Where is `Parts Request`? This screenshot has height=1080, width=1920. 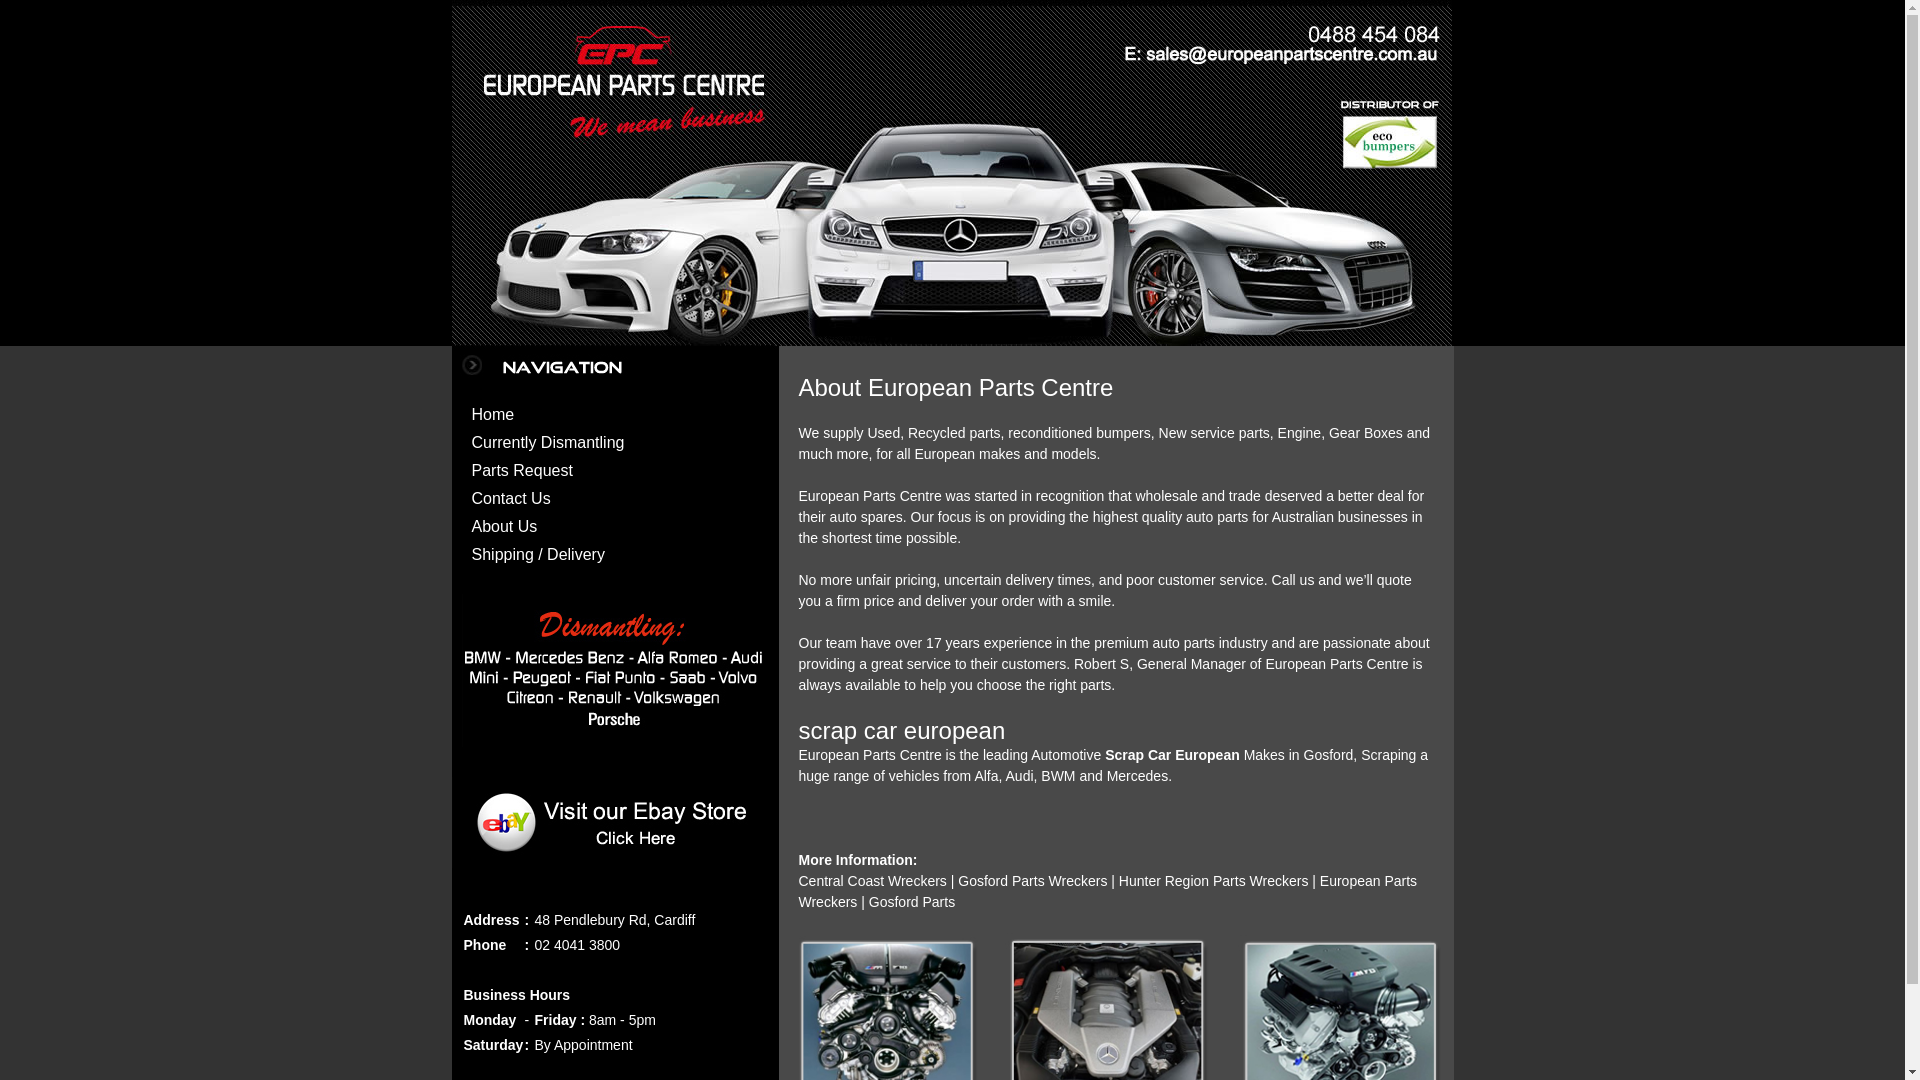
Parts Request is located at coordinates (522, 470).